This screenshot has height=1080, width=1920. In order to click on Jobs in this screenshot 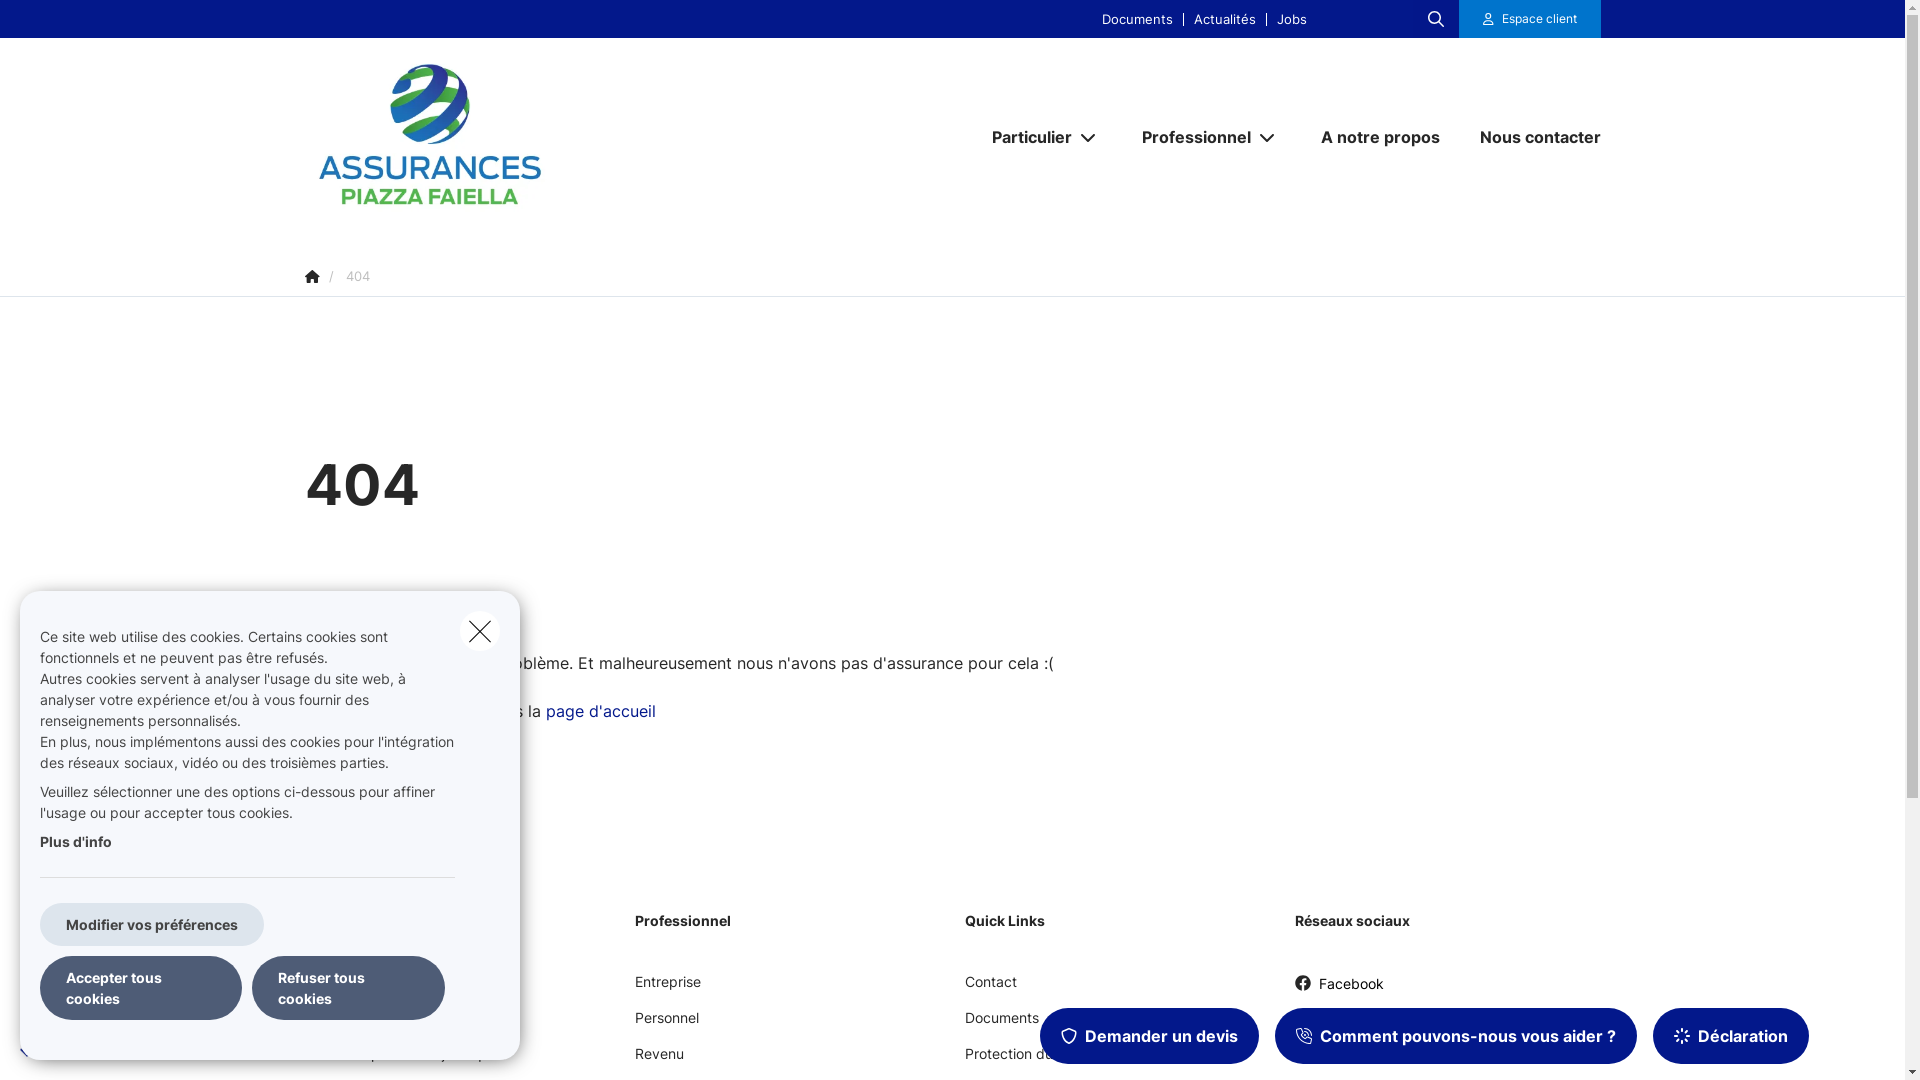, I will do `click(1292, 18)`.